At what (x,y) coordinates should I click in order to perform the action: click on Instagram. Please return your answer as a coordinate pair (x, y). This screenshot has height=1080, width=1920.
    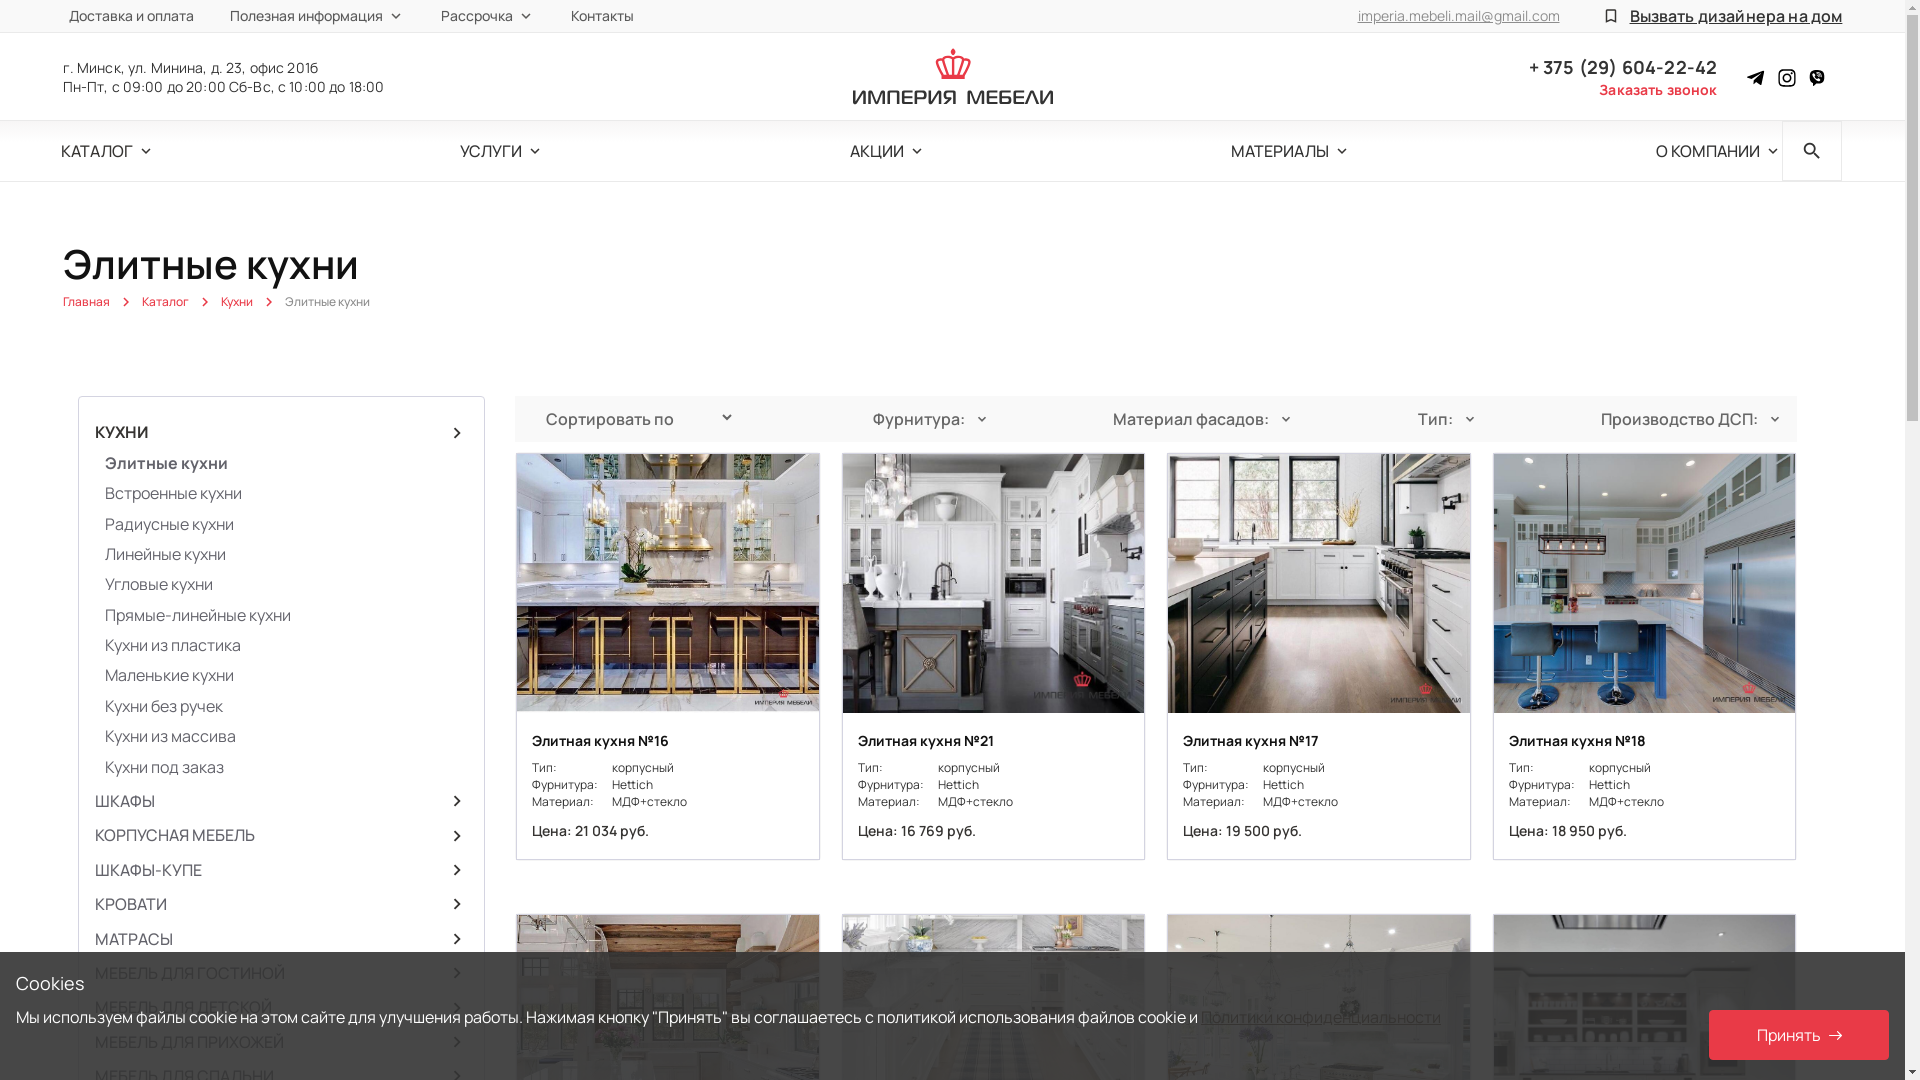
    Looking at the image, I should click on (1757, 77).